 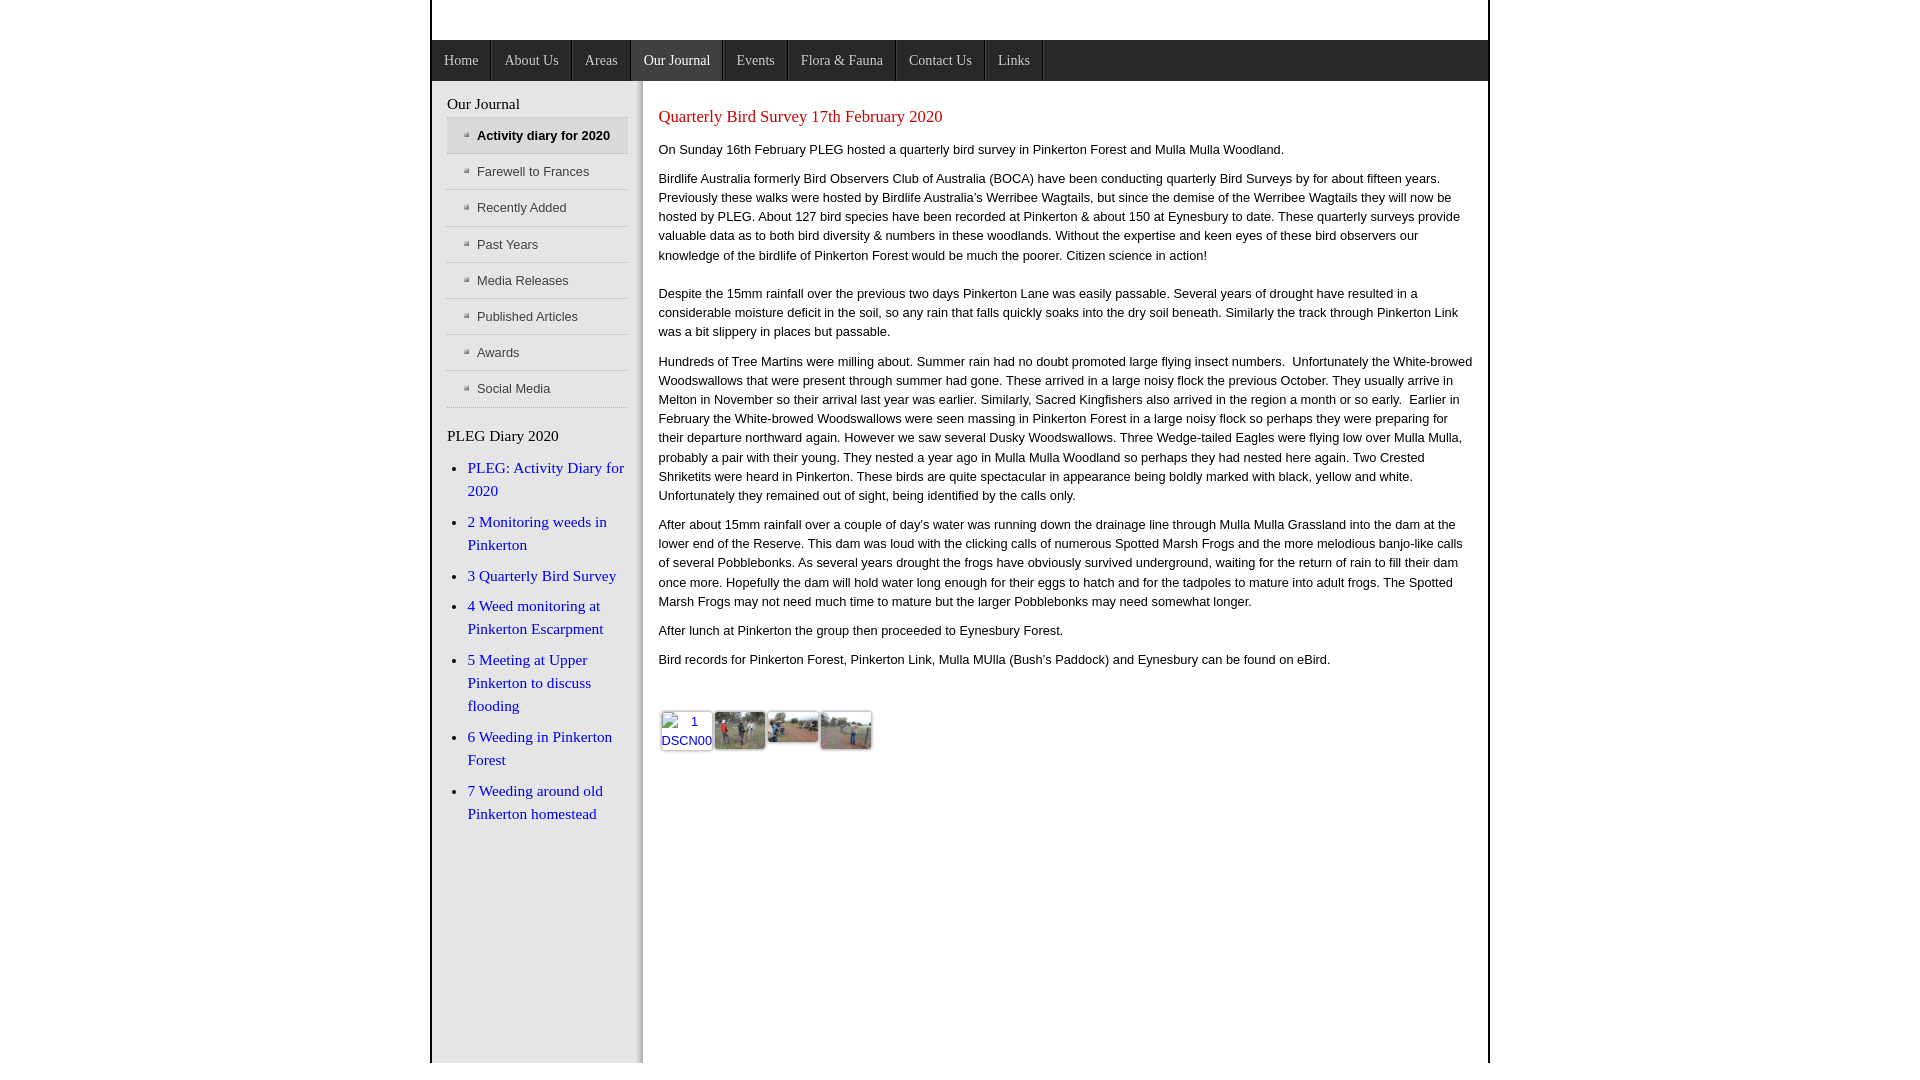 I want to click on 2 Monitoring weeds in Pinkerton, so click(x=537, y=533).